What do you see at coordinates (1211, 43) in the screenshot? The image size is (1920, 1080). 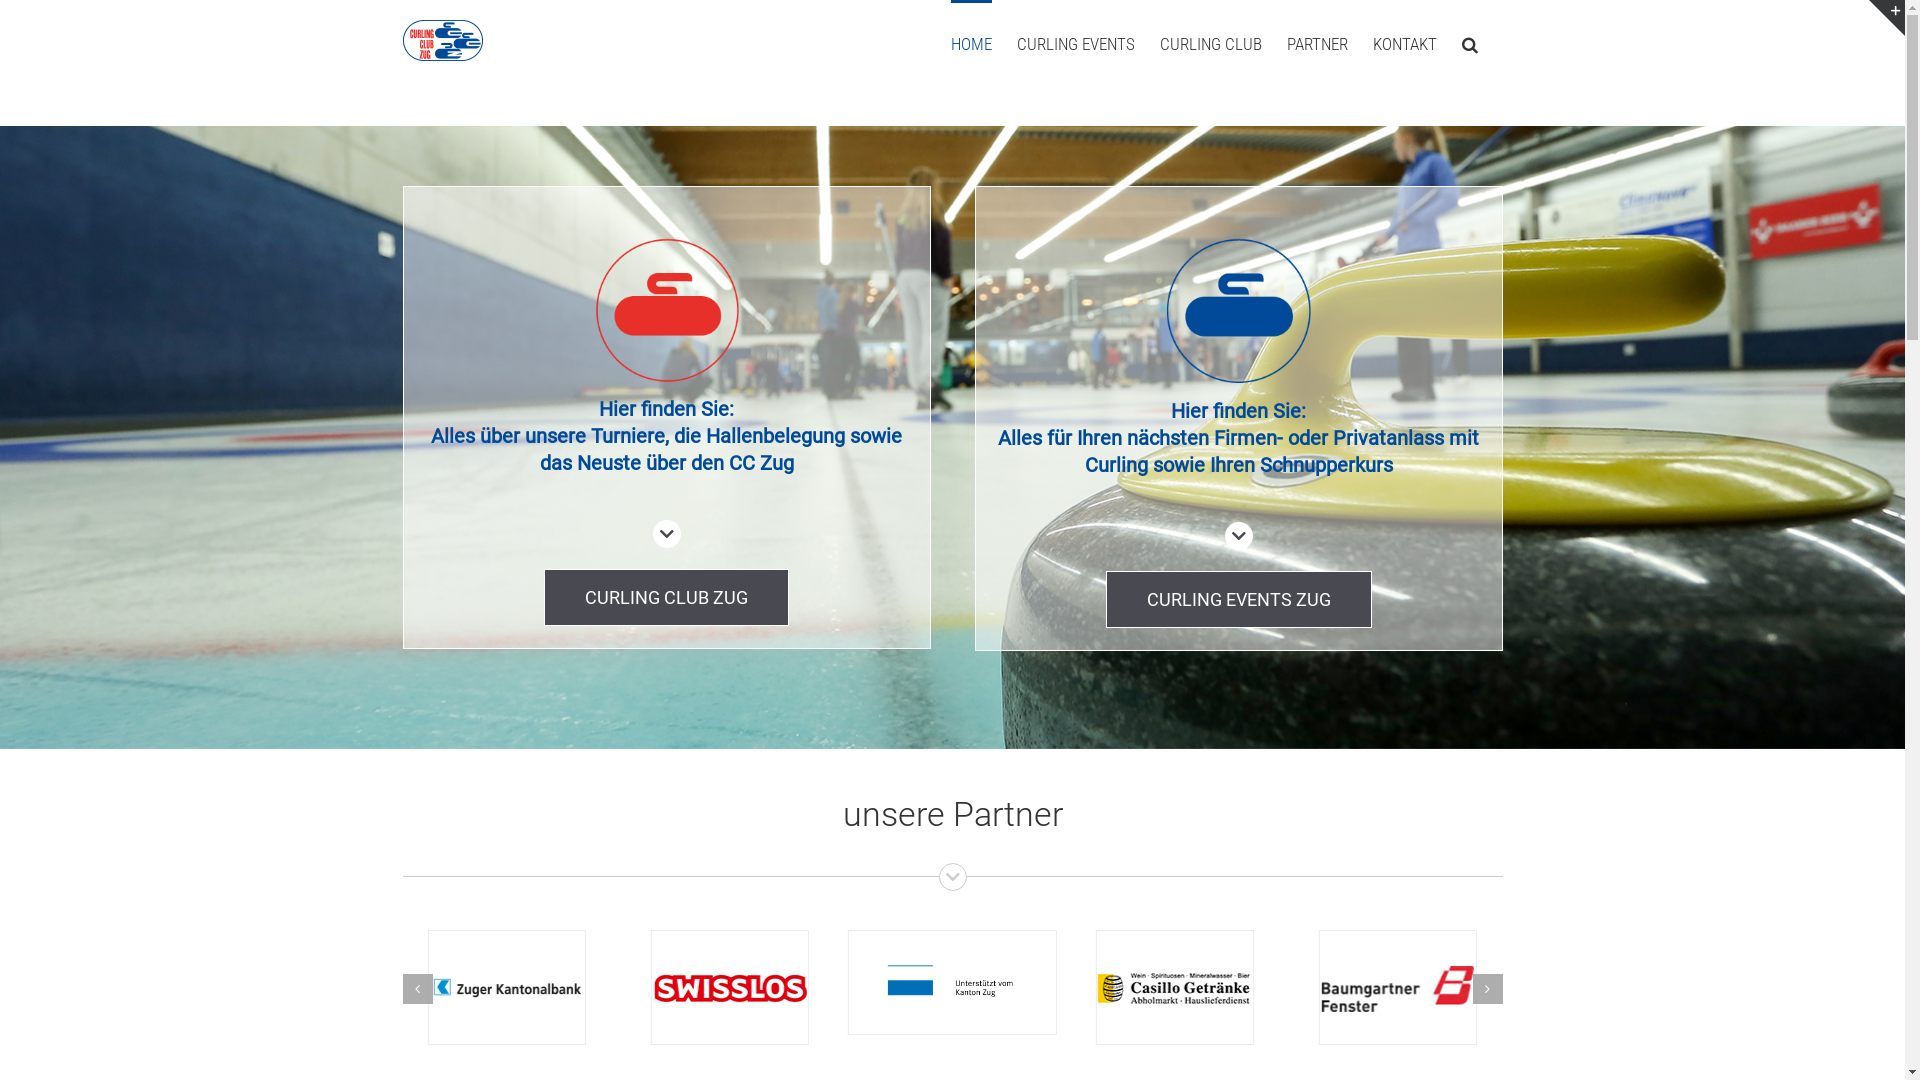 I see `CURLING CLUB` at bounding box center [1211, 43].